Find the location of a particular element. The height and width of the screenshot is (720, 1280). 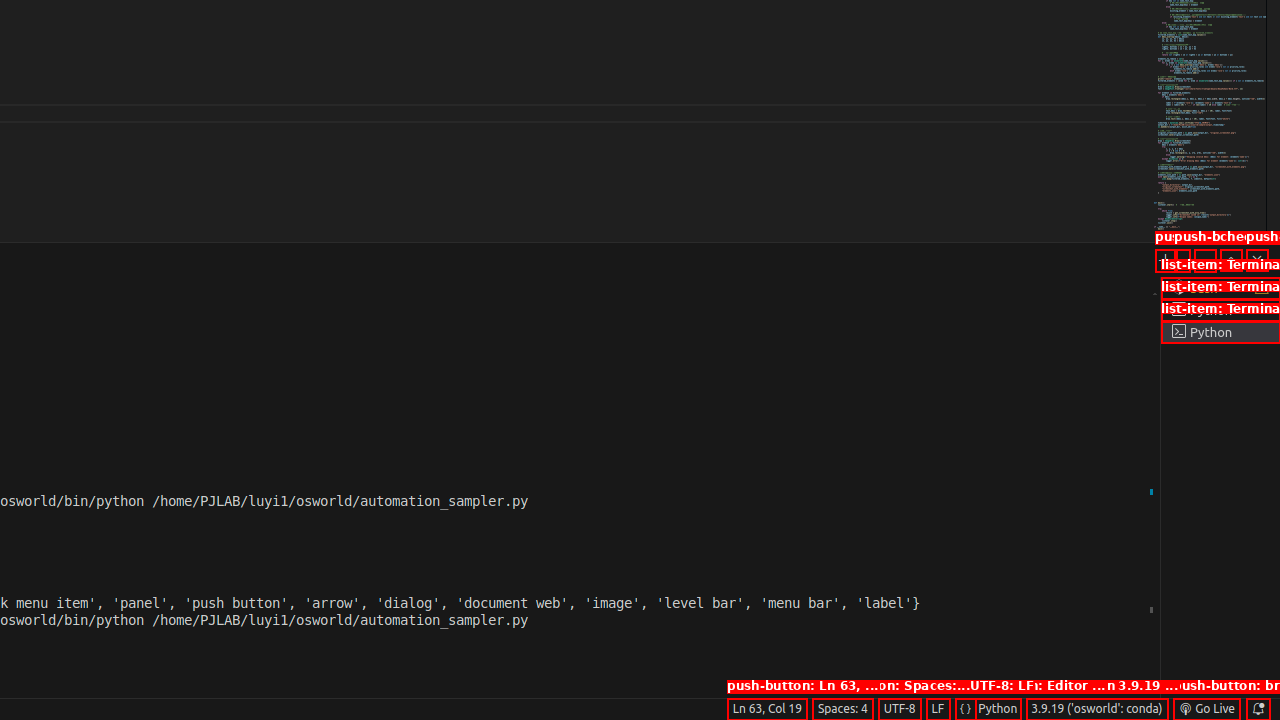

Editor Language Status: Auto Import Completions: false, next: Type Checking: off is located at coordinates (966, 709).